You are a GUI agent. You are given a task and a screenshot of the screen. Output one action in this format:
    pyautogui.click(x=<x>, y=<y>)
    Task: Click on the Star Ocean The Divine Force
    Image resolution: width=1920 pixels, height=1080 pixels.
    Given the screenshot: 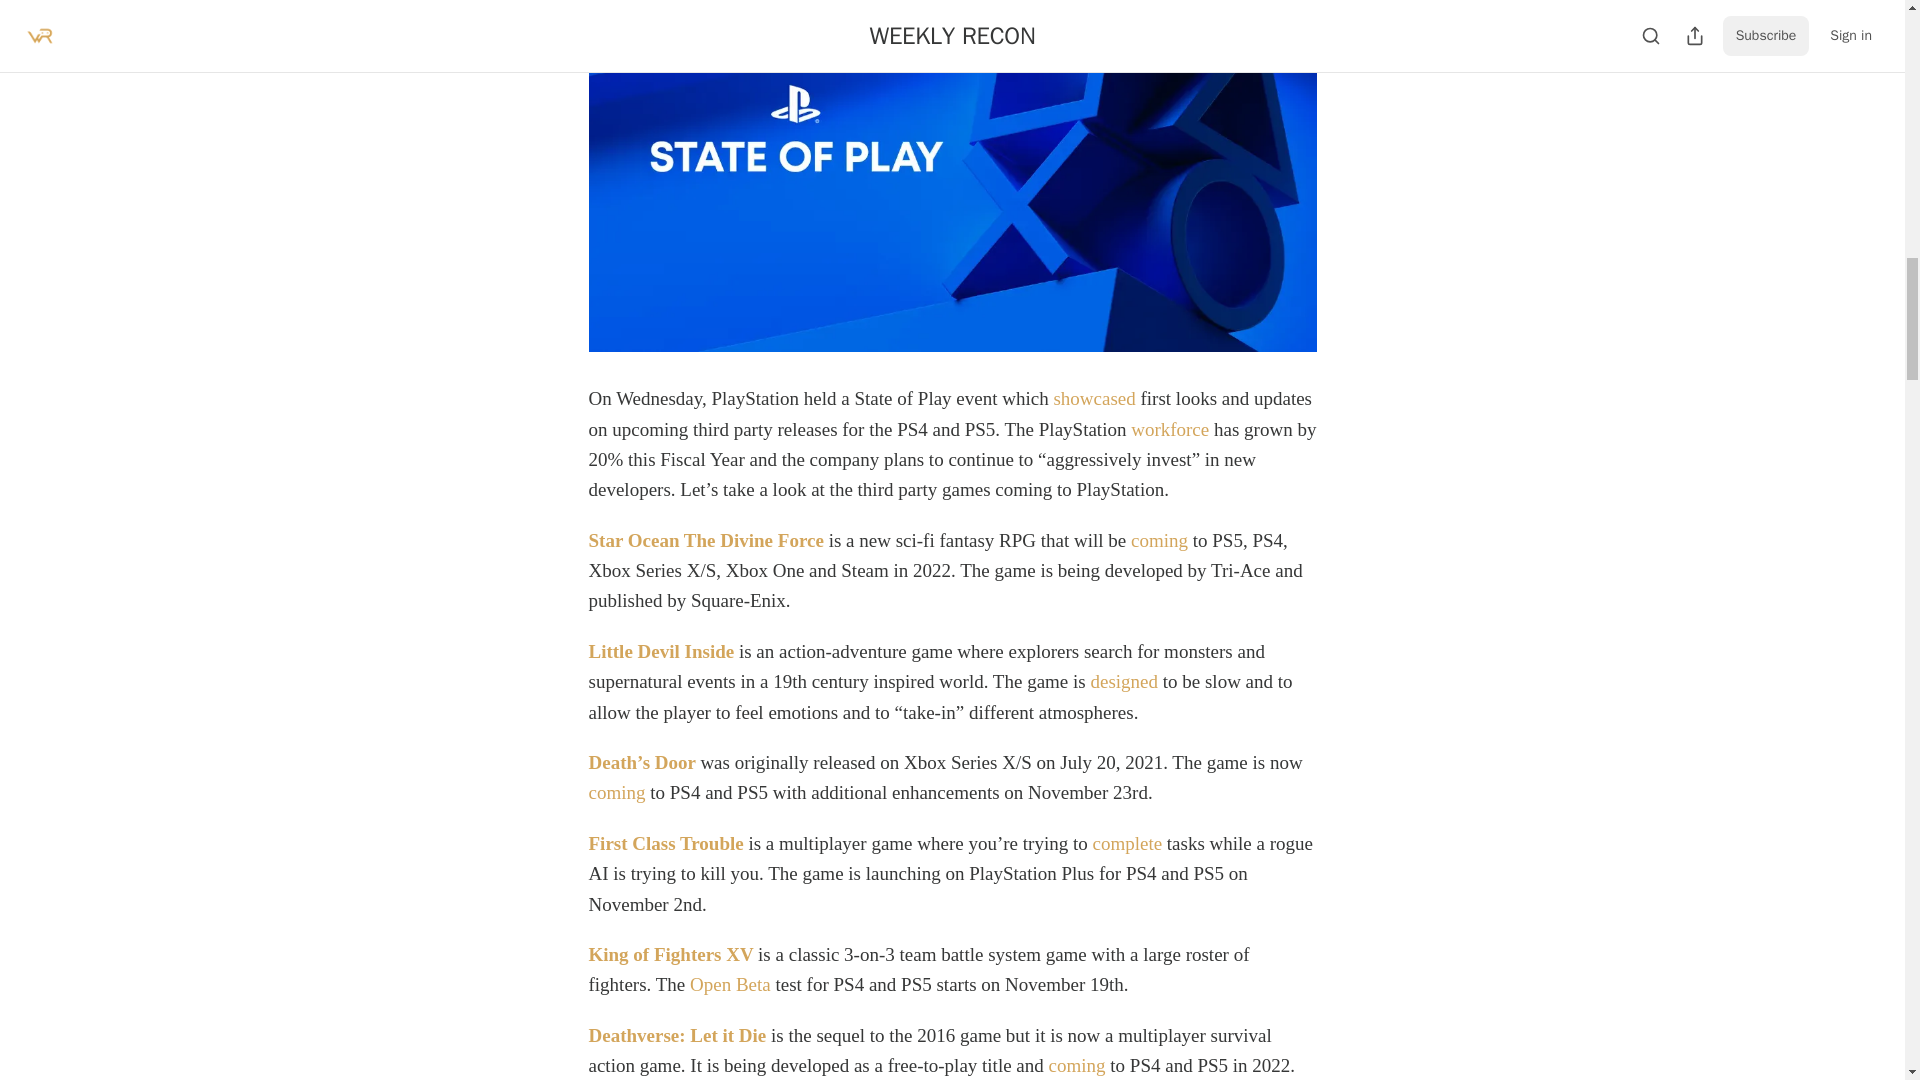 What is the action you would take?
    pyautogui.click(x=705, y=540)
    